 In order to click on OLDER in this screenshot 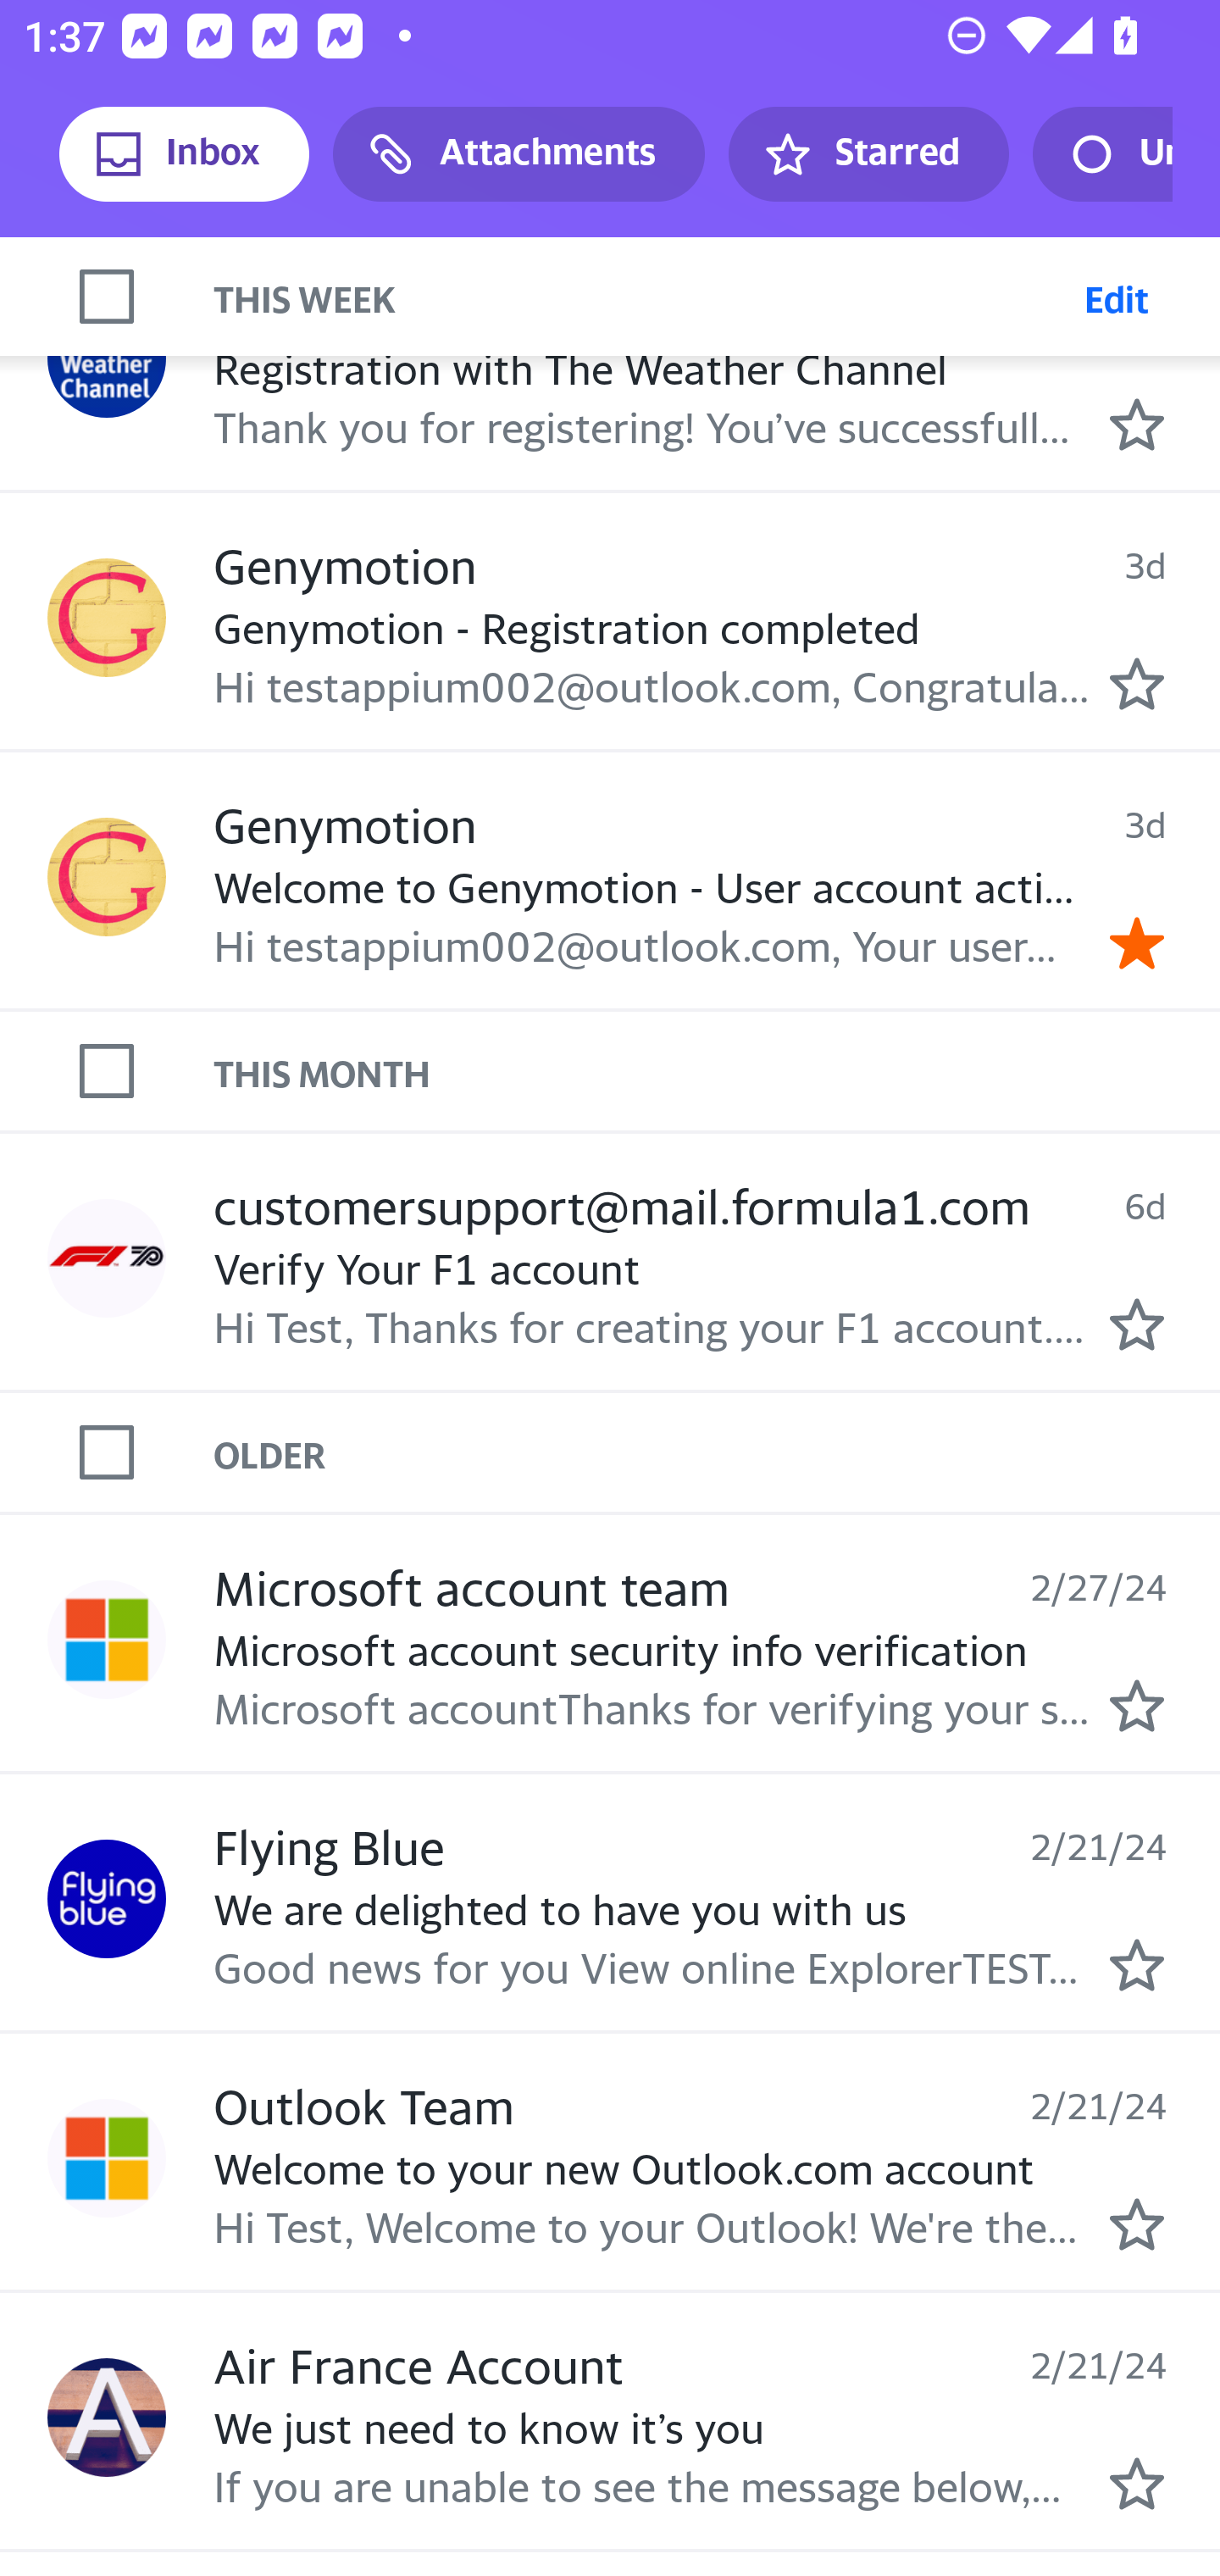, I will do `click(717, 1451)`.